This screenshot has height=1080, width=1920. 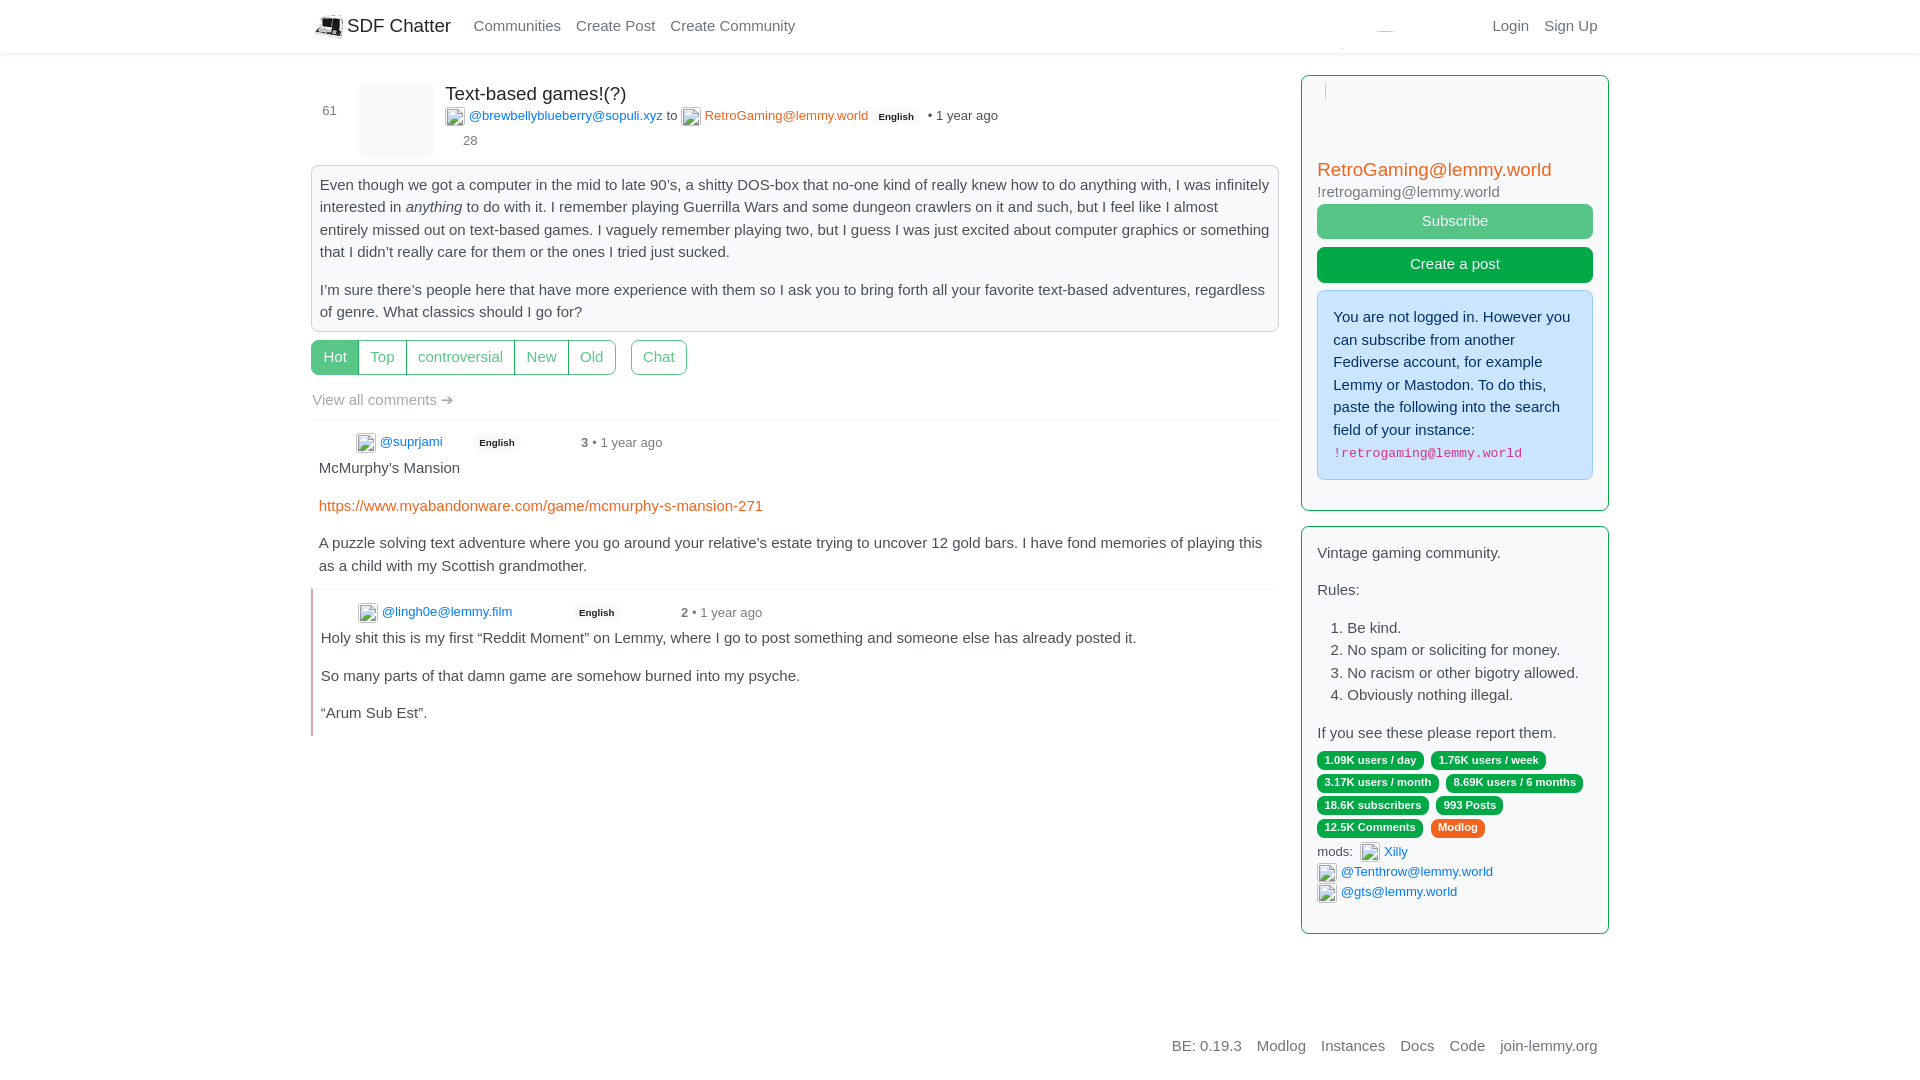 What do you see at coordinates (318, 346) in the screenshot?
I see `Controversial` at bounding box center [318, 346].